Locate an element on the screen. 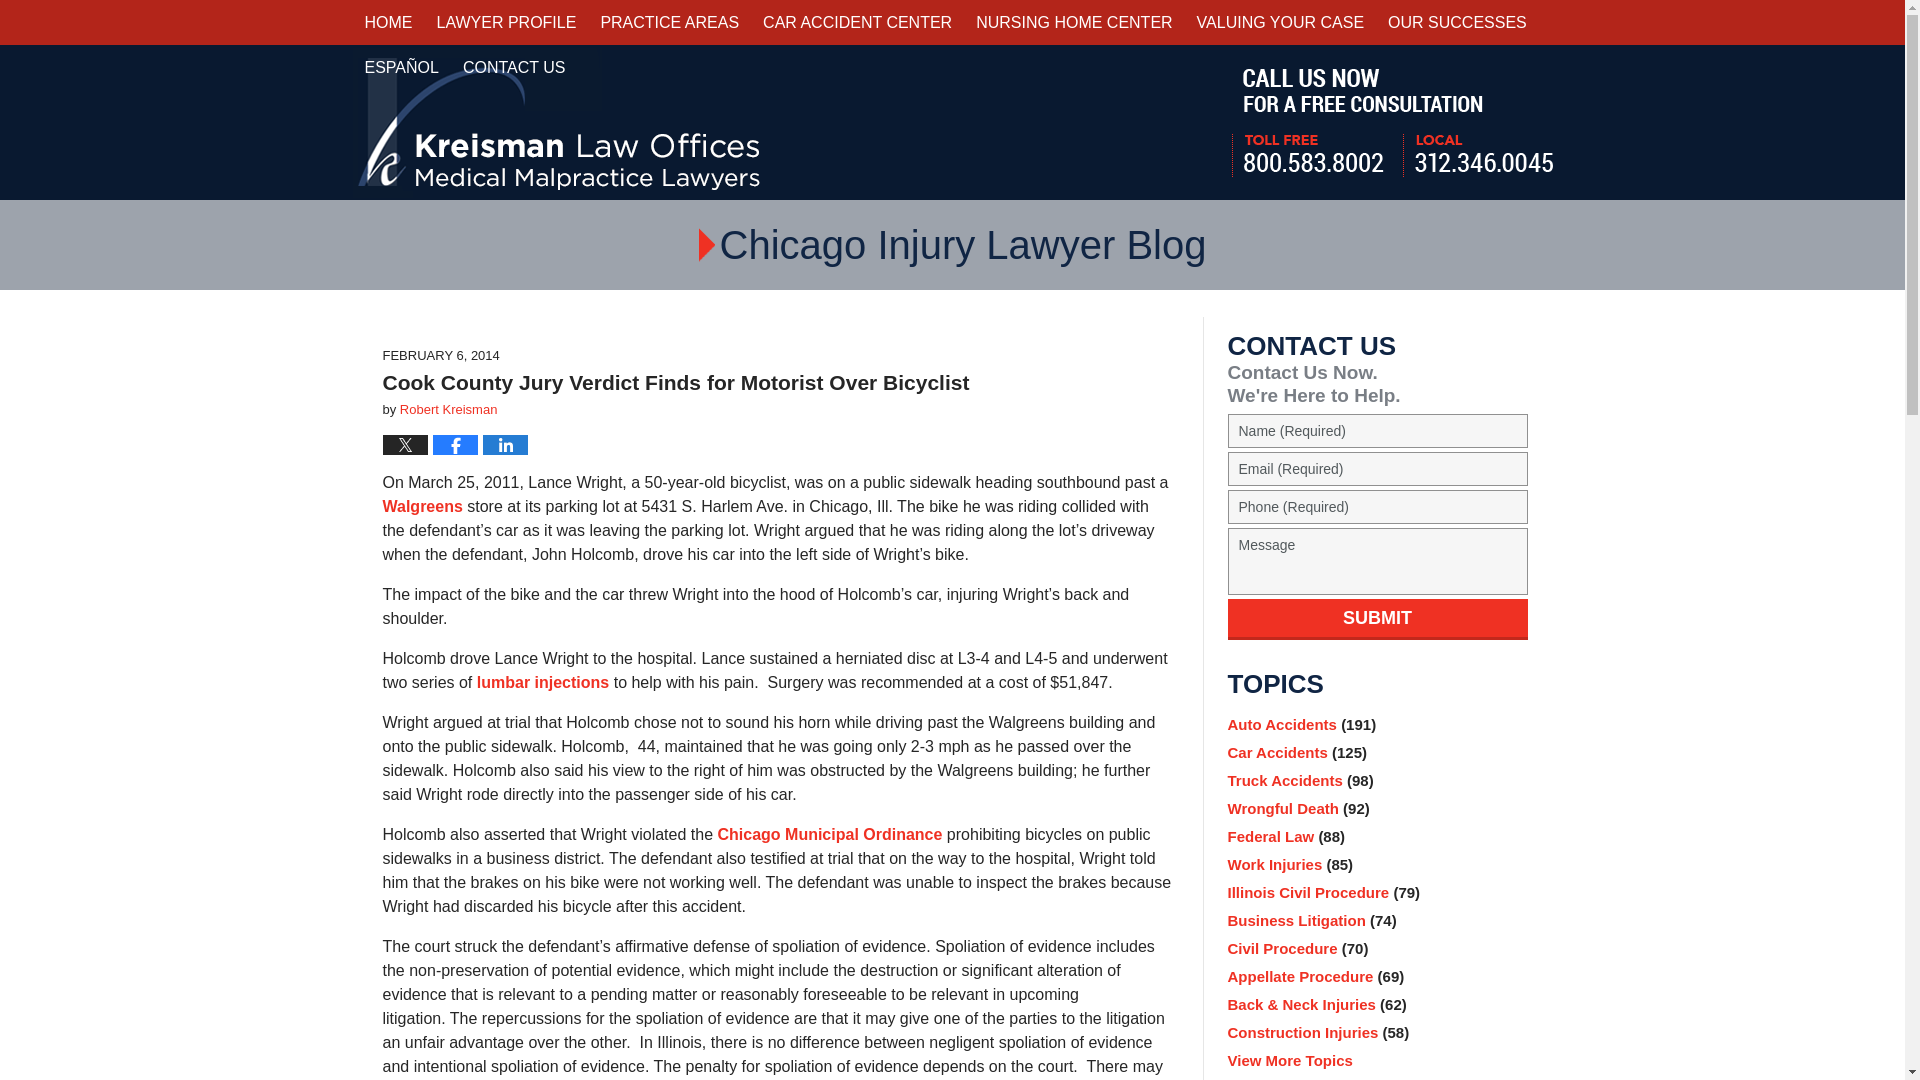 The image size is (1920, 1080). HOME is located at coordinates (388, 22).